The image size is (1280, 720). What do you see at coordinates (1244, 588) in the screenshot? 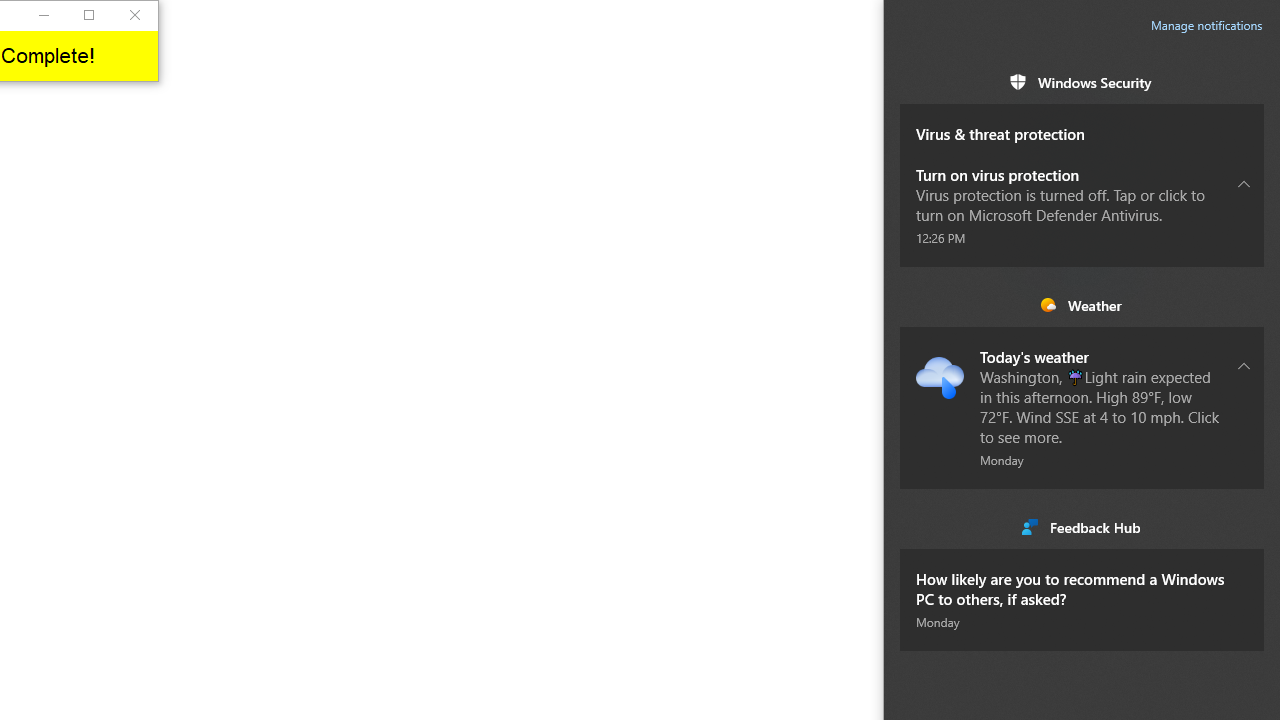
I see `Settings for this notification` at bounding box center [1244, 588].